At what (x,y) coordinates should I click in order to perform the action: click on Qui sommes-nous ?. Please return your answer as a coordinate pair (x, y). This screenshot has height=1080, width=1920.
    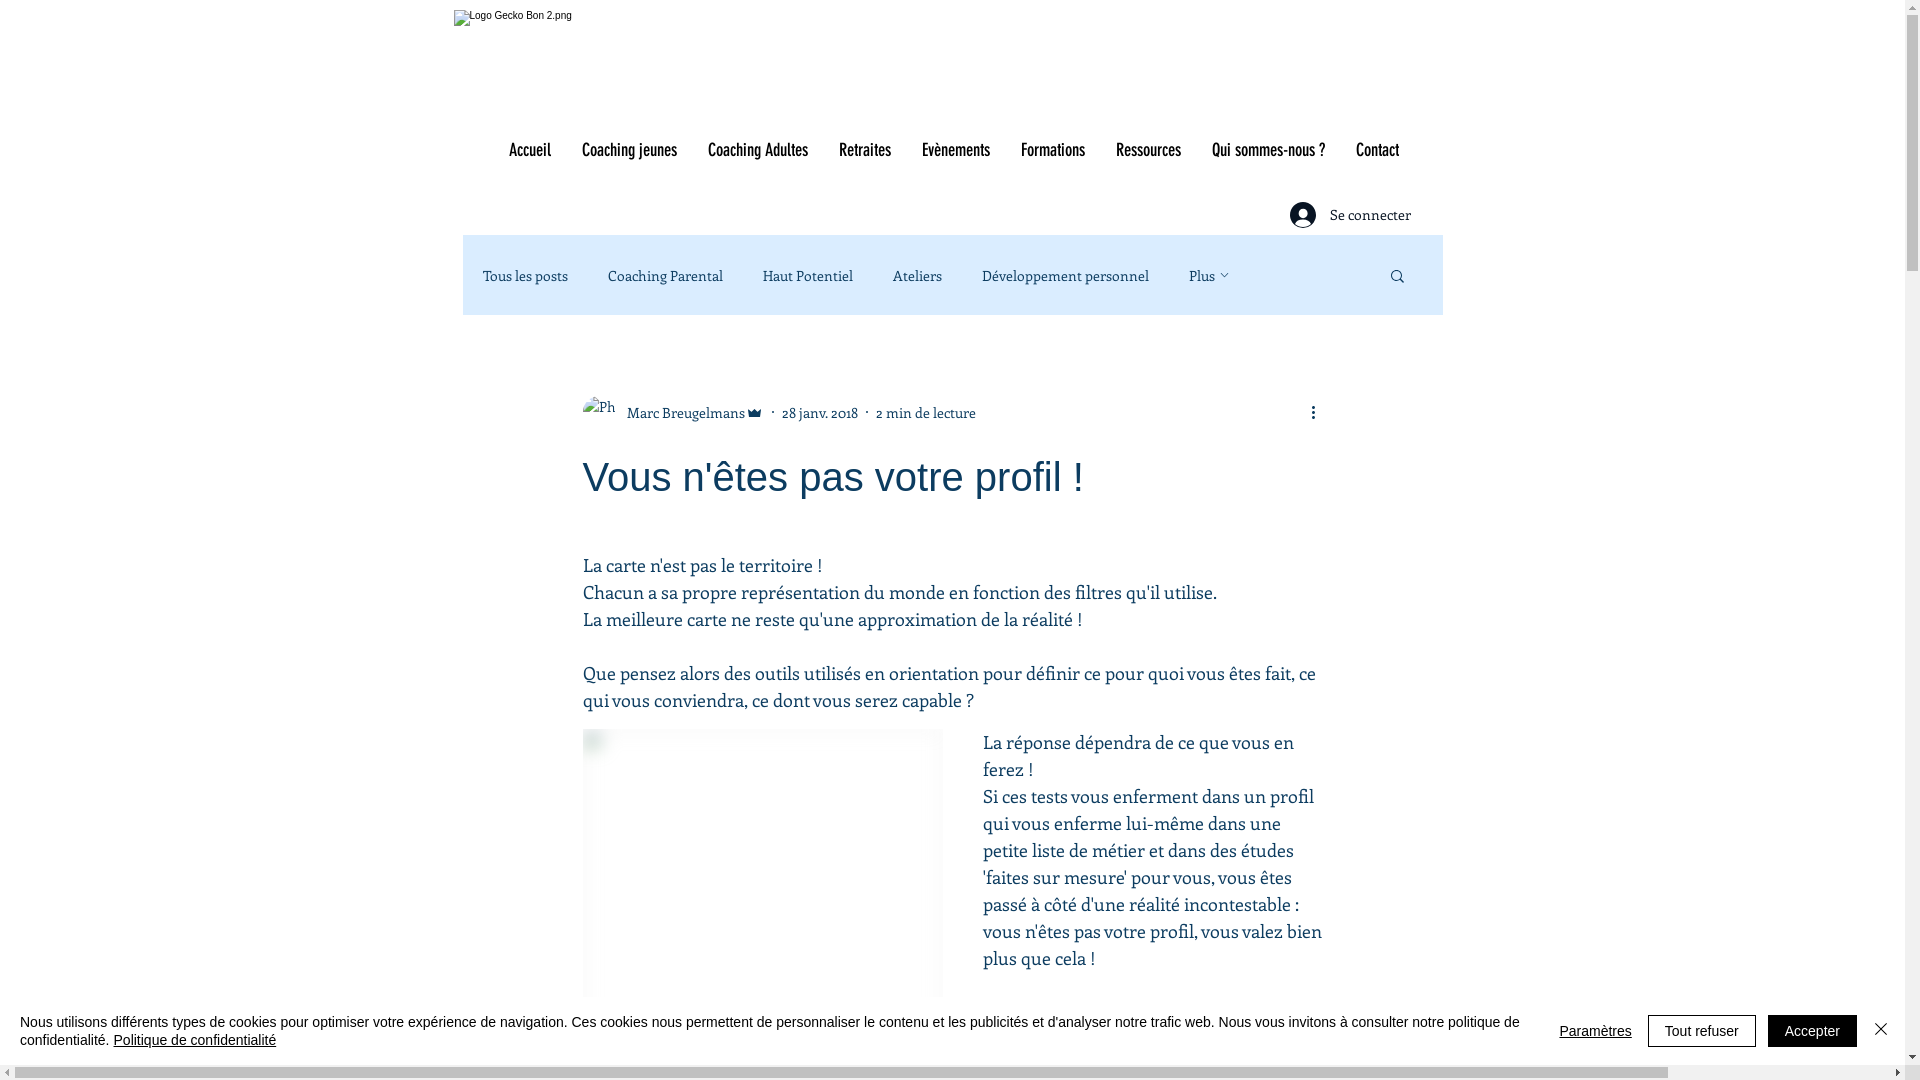
    Looking at the image, I should click on (1268, 150).